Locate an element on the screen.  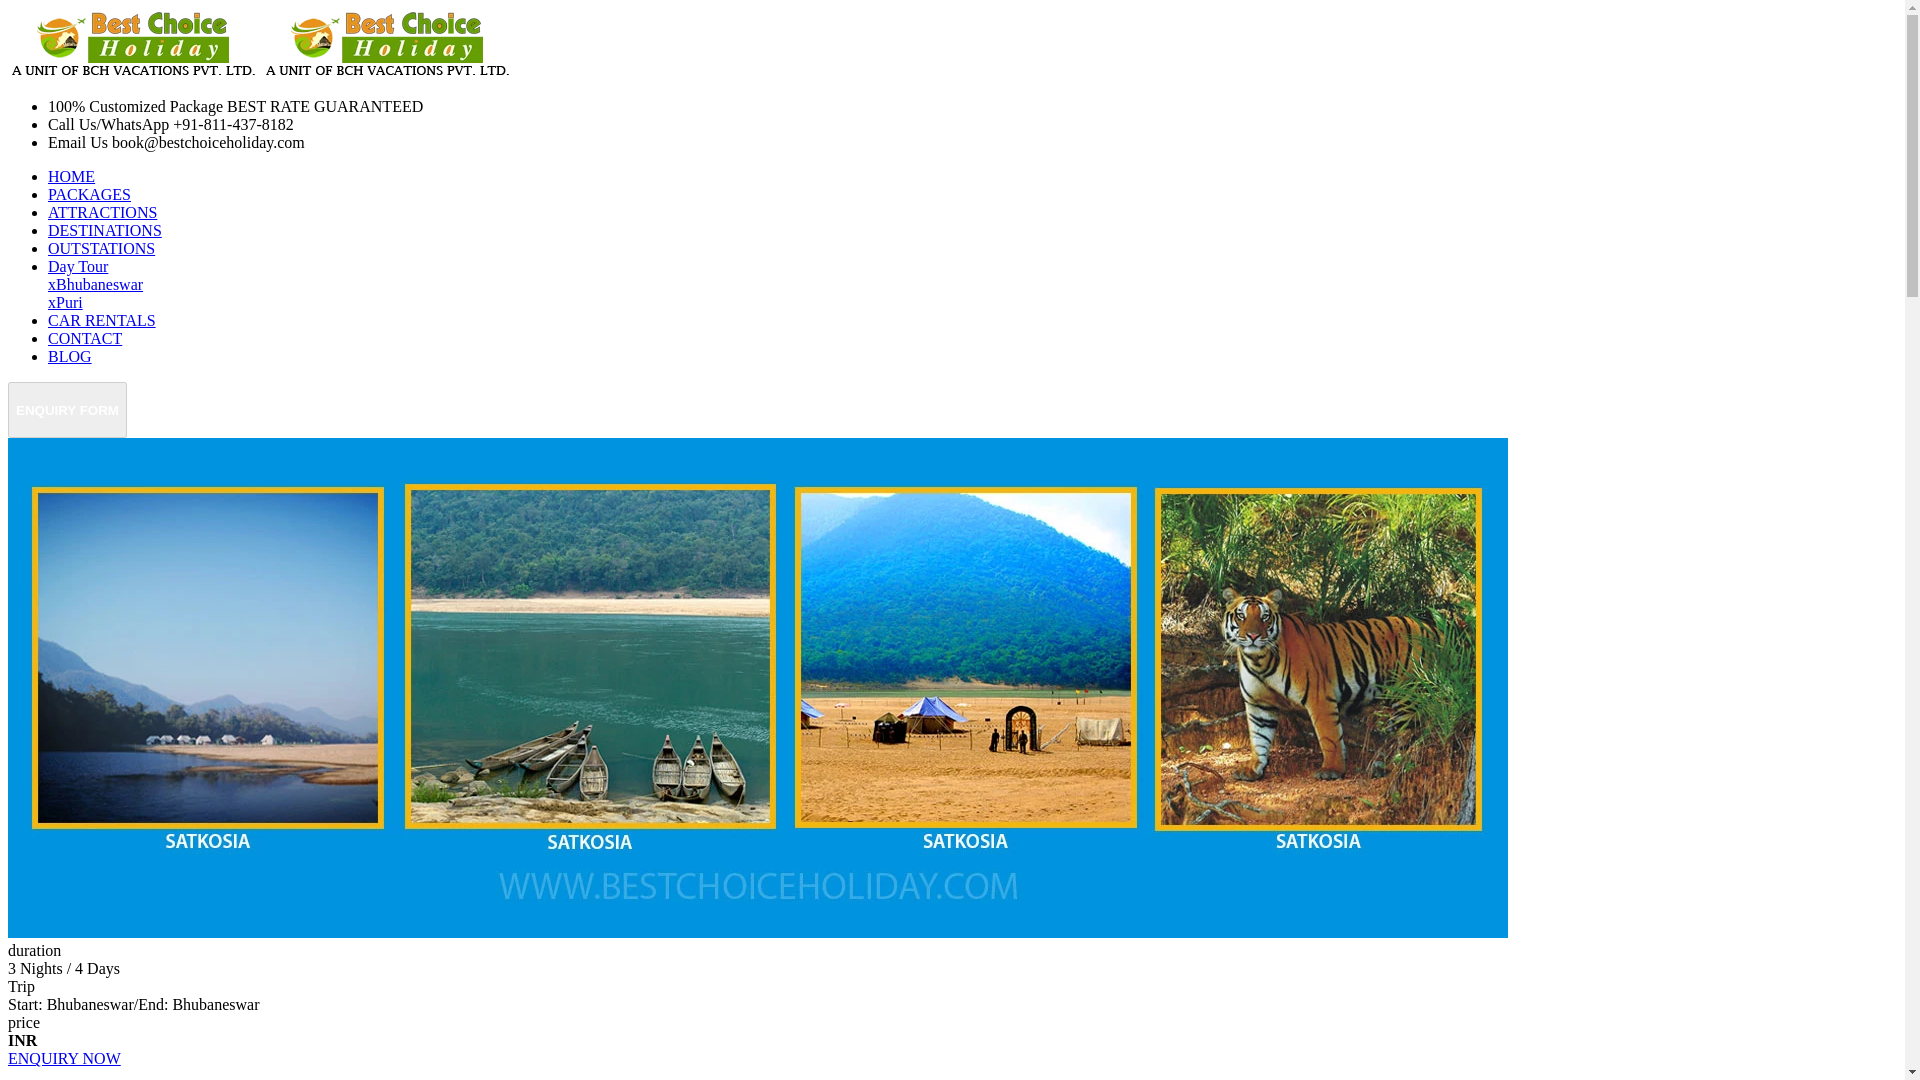
xBhubaneswar is located at coordinates (95, 284).